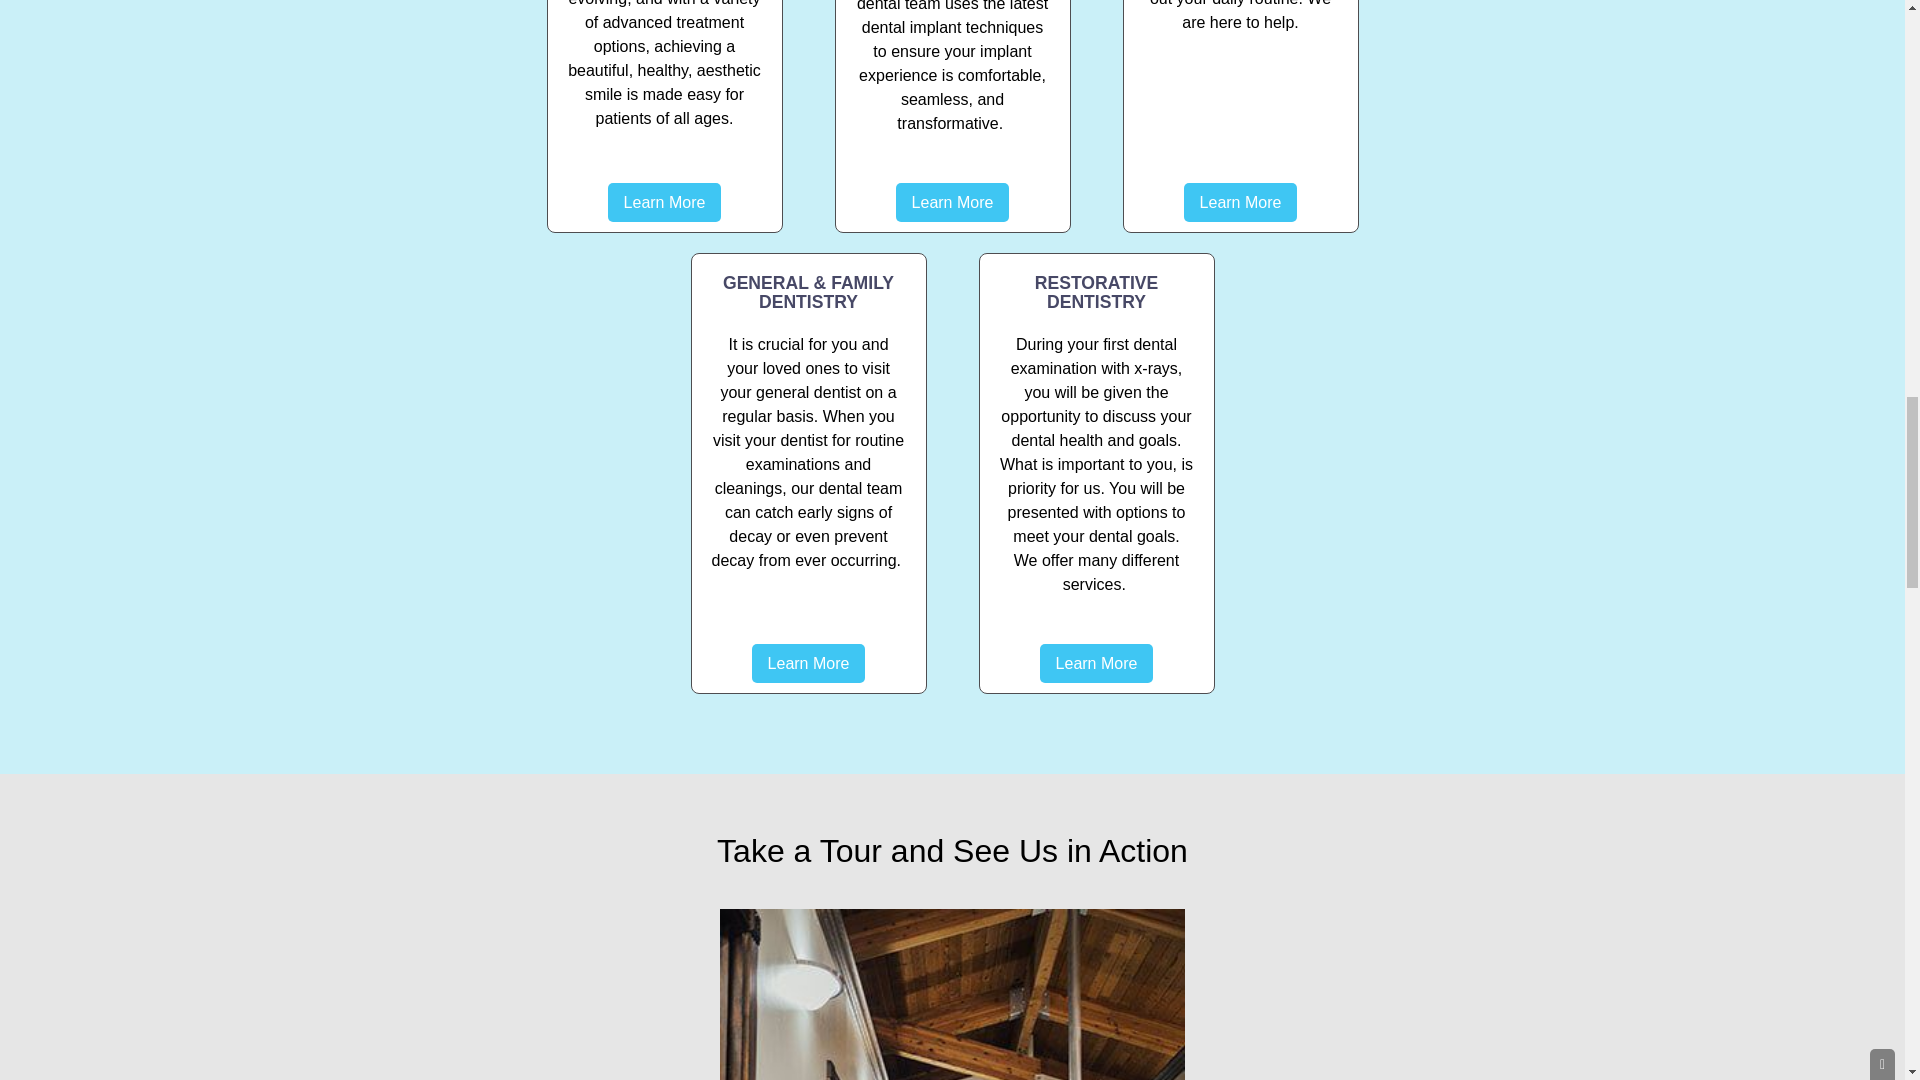  What do you see at coordinates (1096, 662) in the screenshot?
I see `Learn More` at bounding box center [1096, 662].